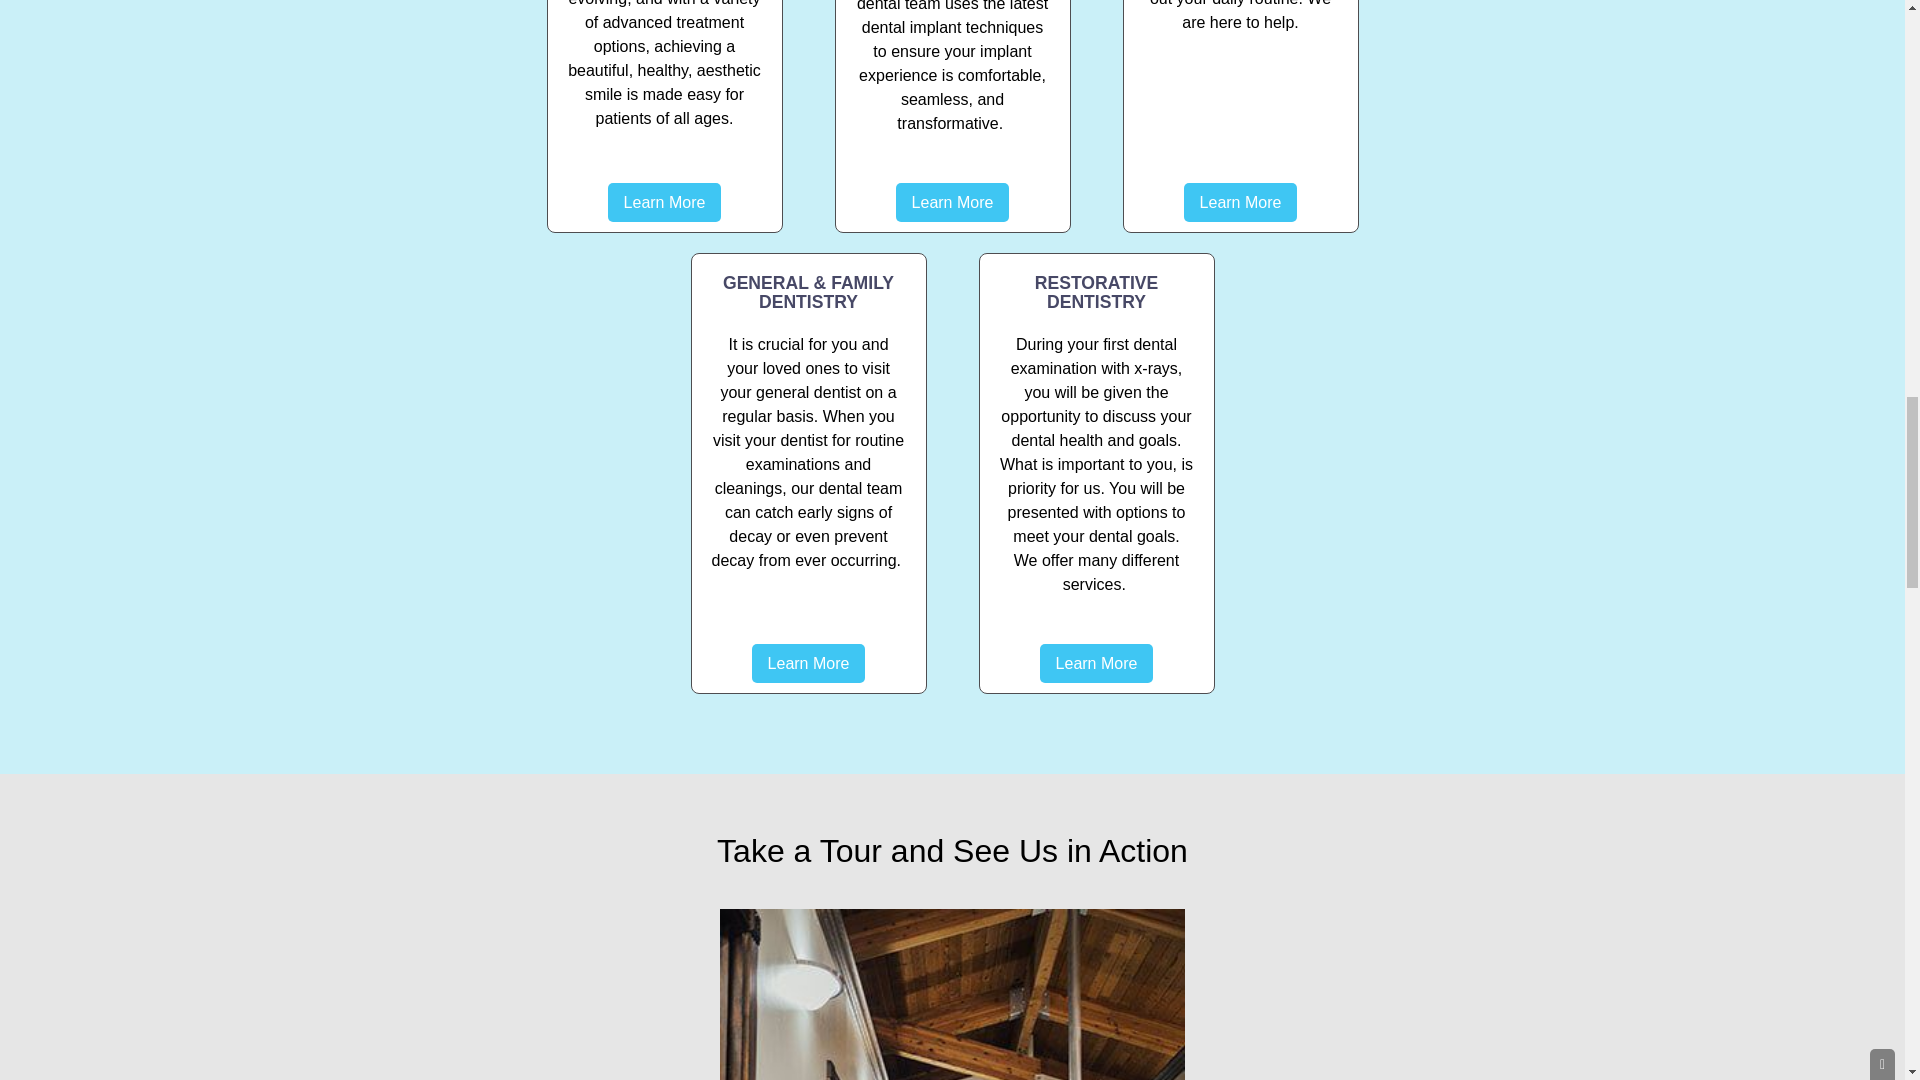  What do you see at coordinates (1096, 662) in the screenshot?
I see `Learn More` at bounding box center [1096, 662].